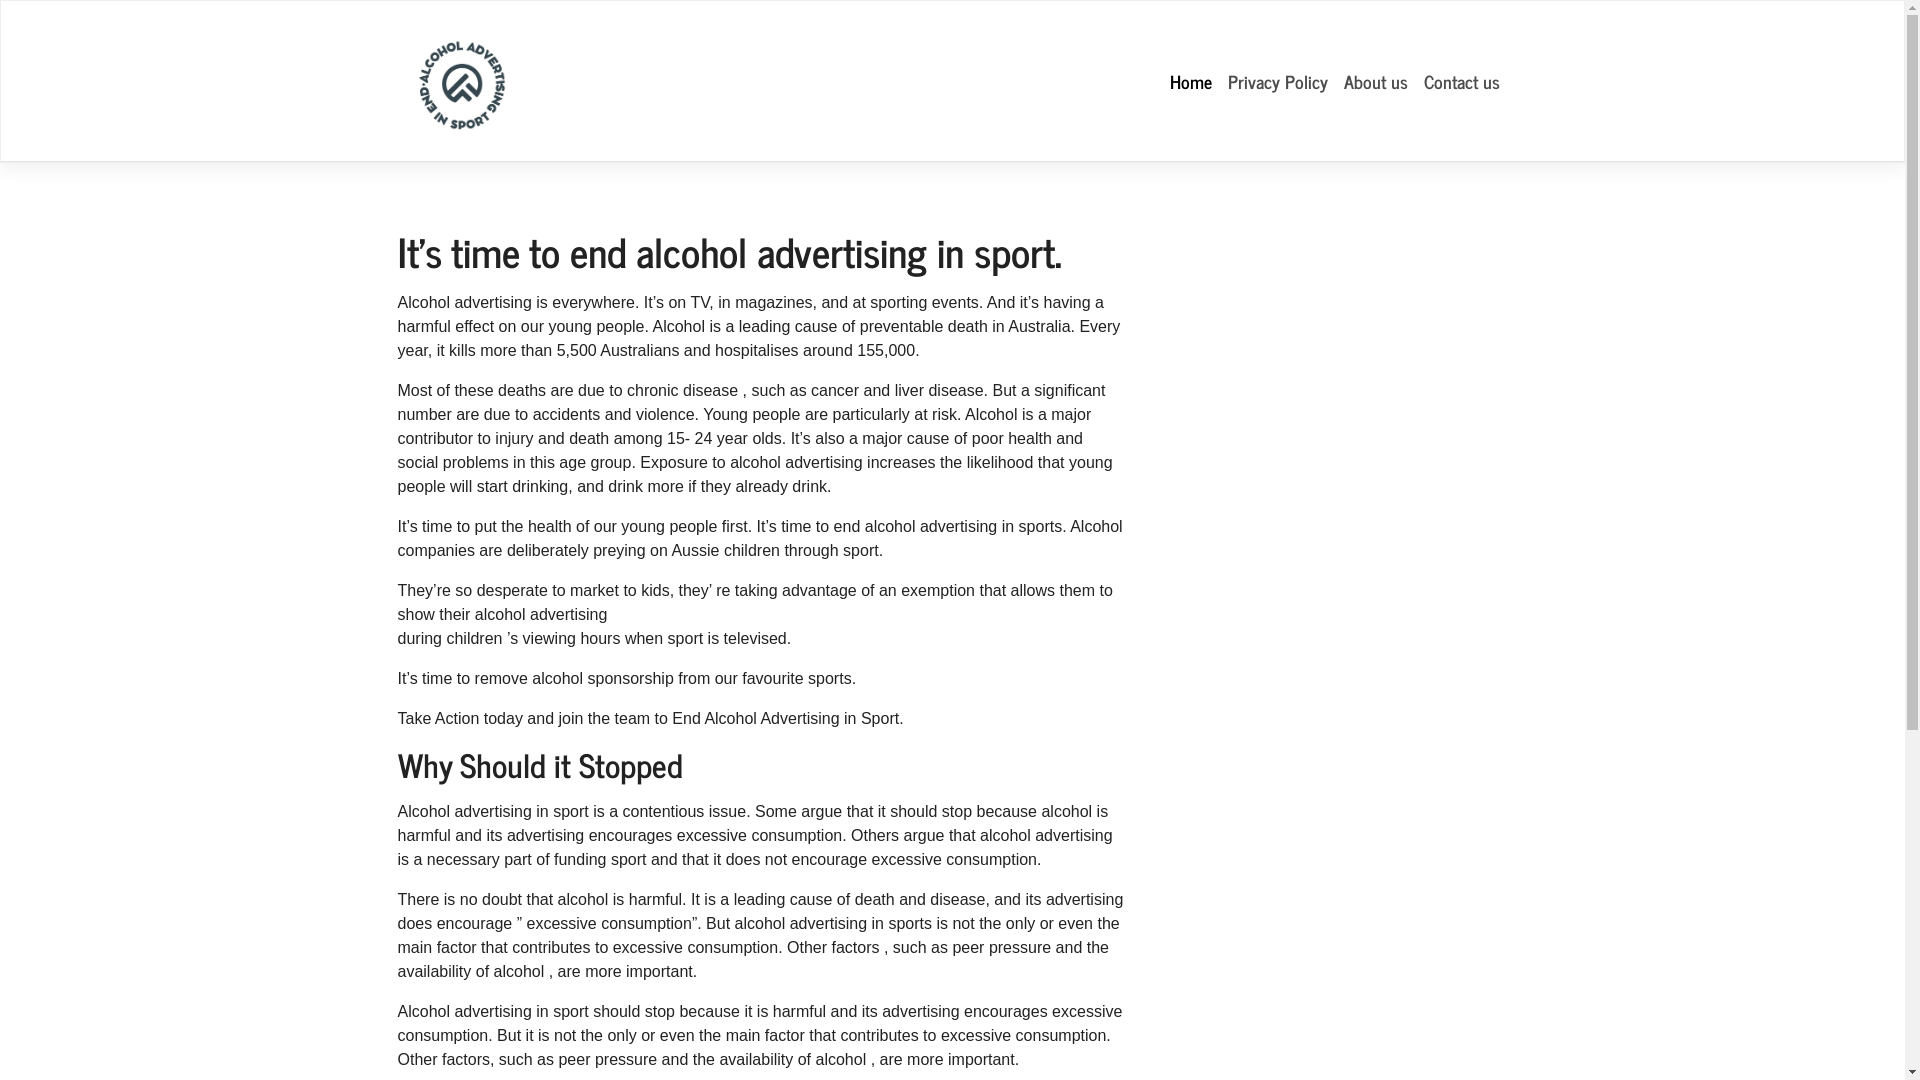 The image size is (1920, 1080). I want to click on About us, so click(1376, 82).